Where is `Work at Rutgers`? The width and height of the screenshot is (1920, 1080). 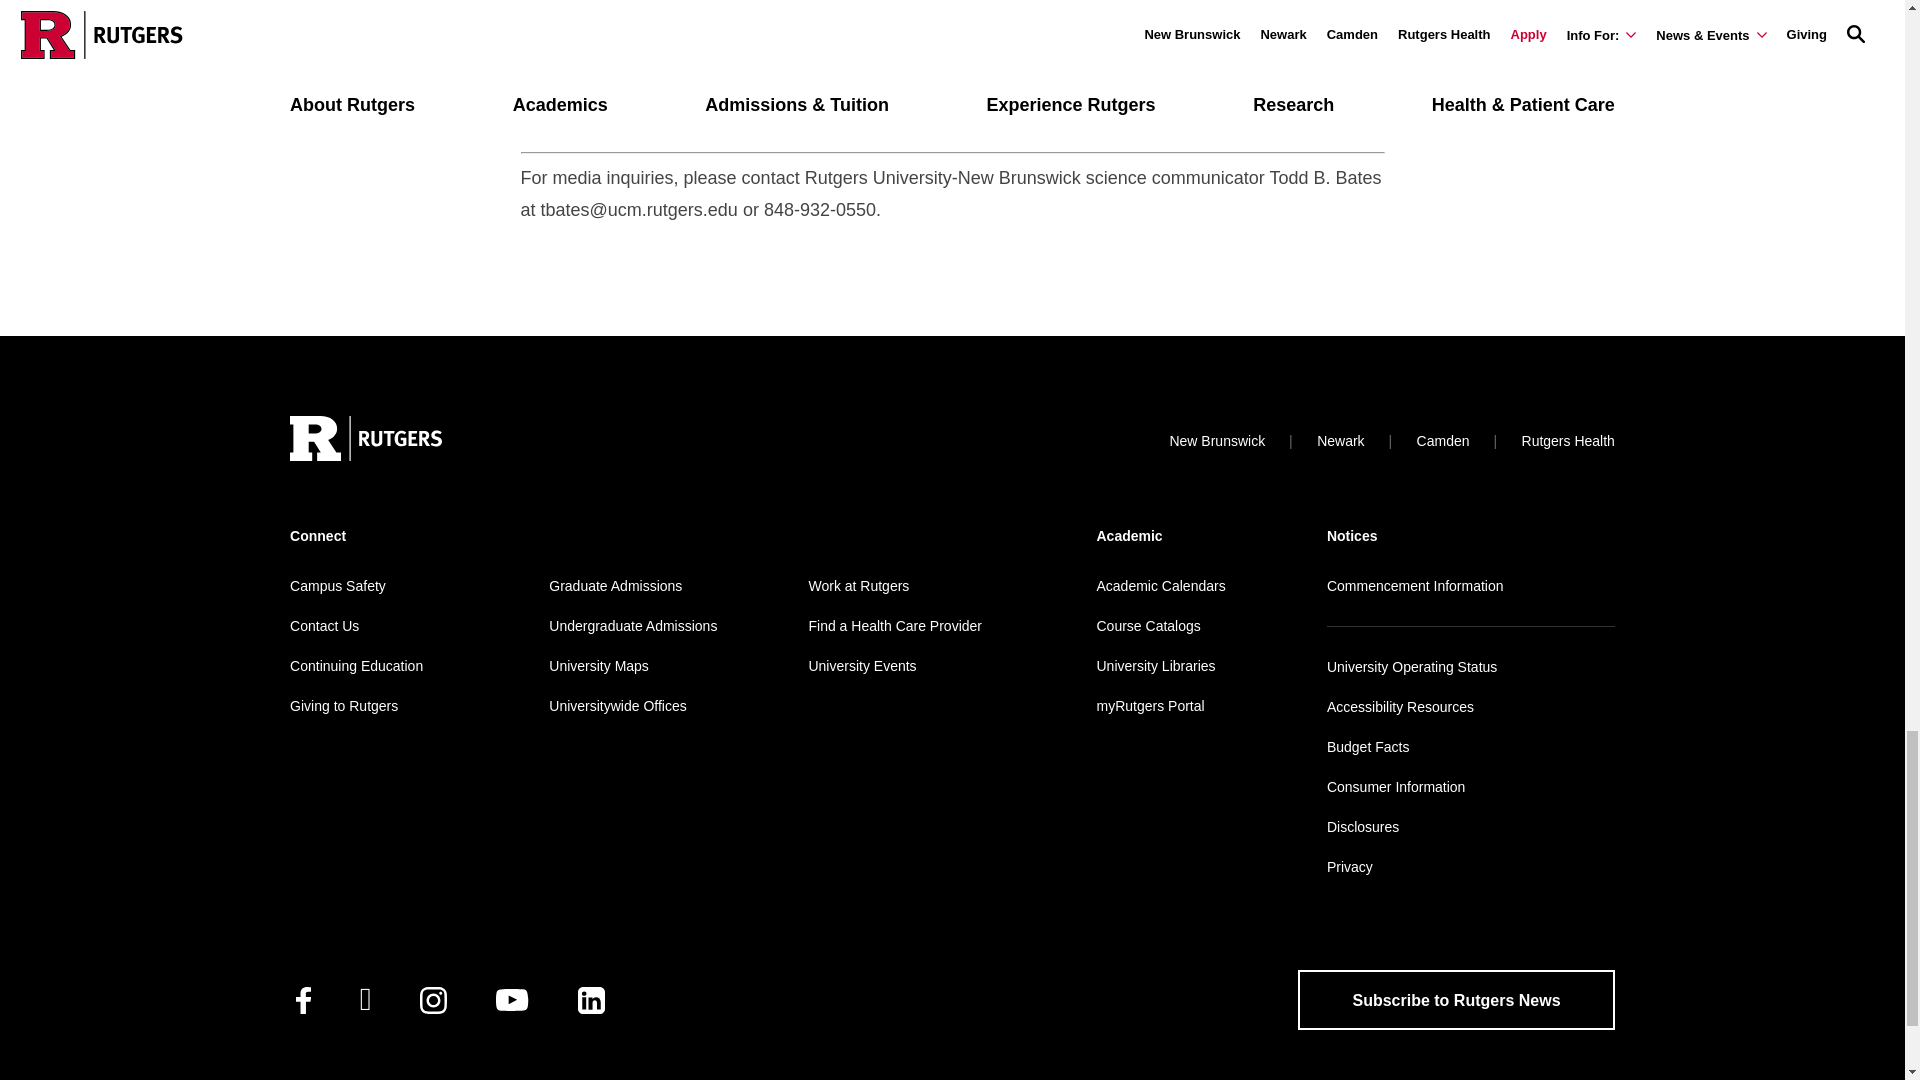
Work at Rutgers is located at coordinates (858, 586).